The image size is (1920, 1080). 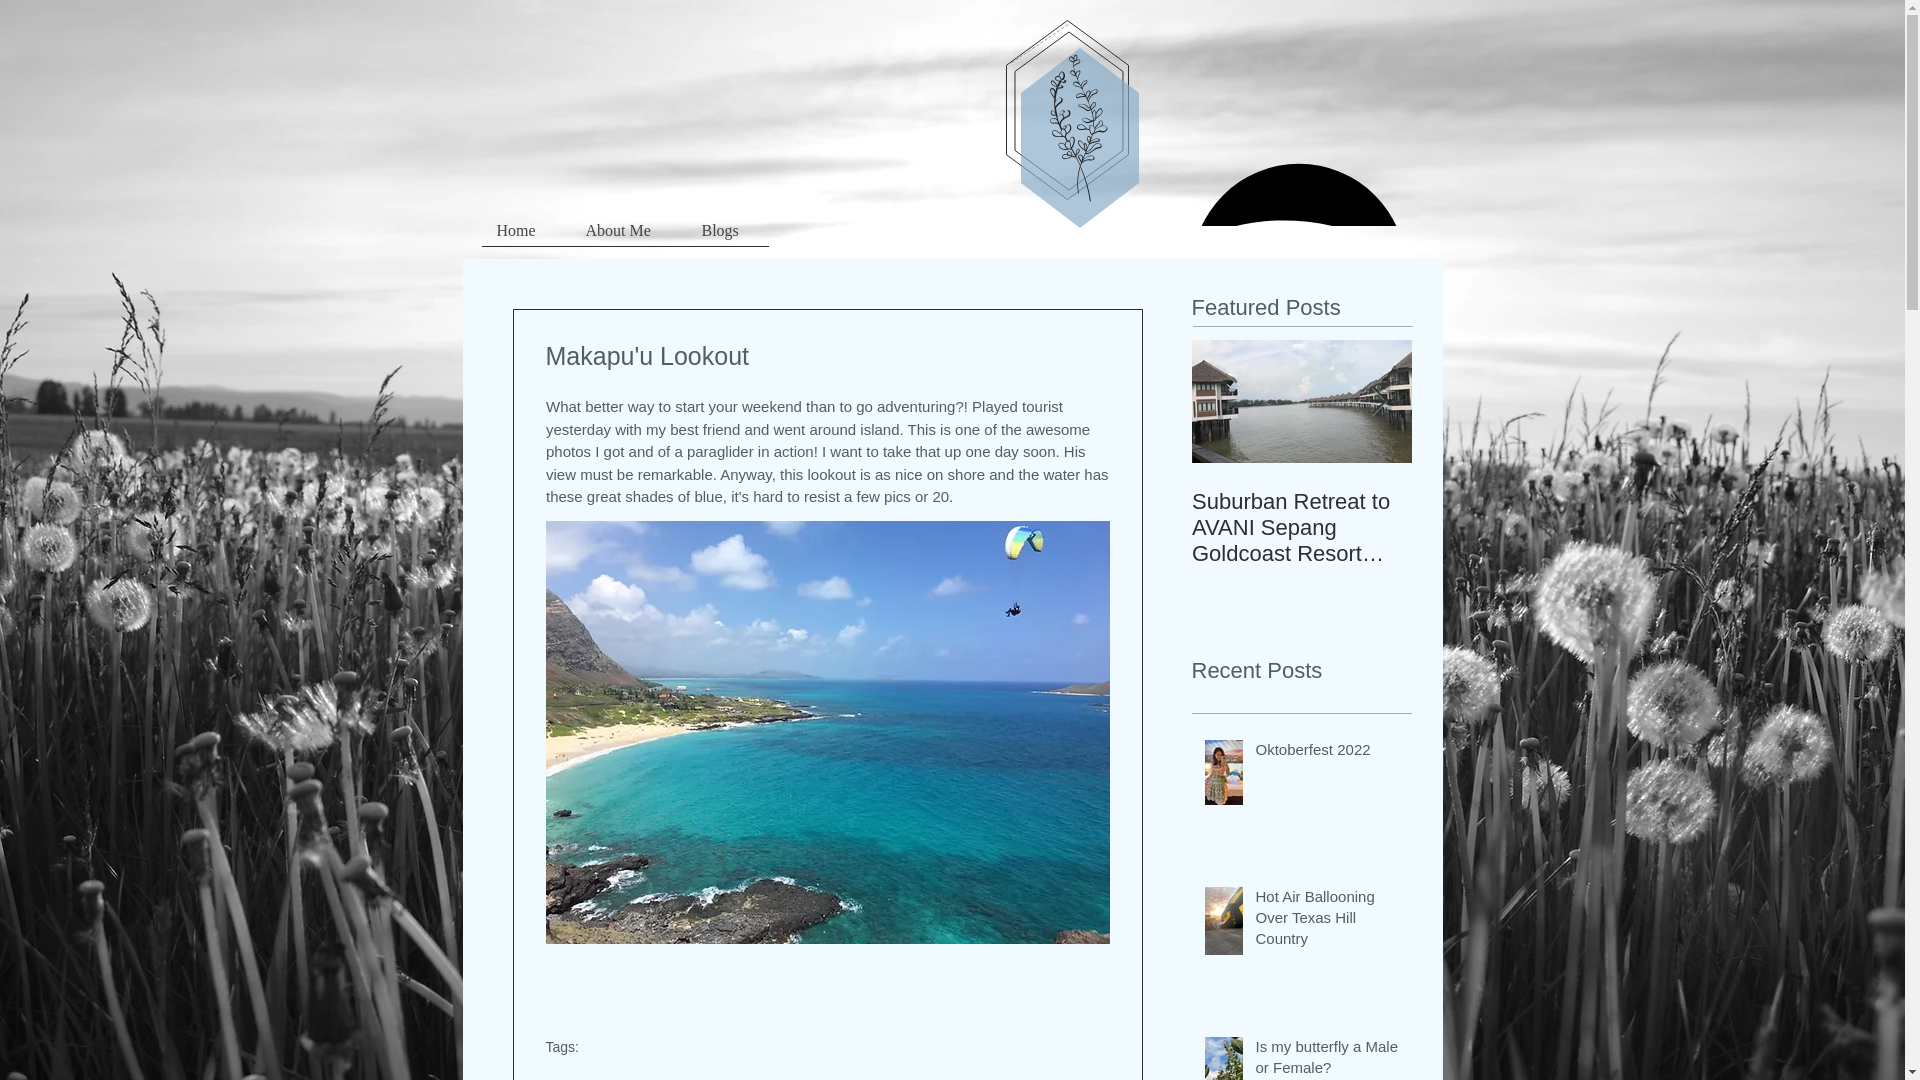 I want to click on Hot Air Ballooning Over Texas Hill Country, so click(x=1327, y=920).